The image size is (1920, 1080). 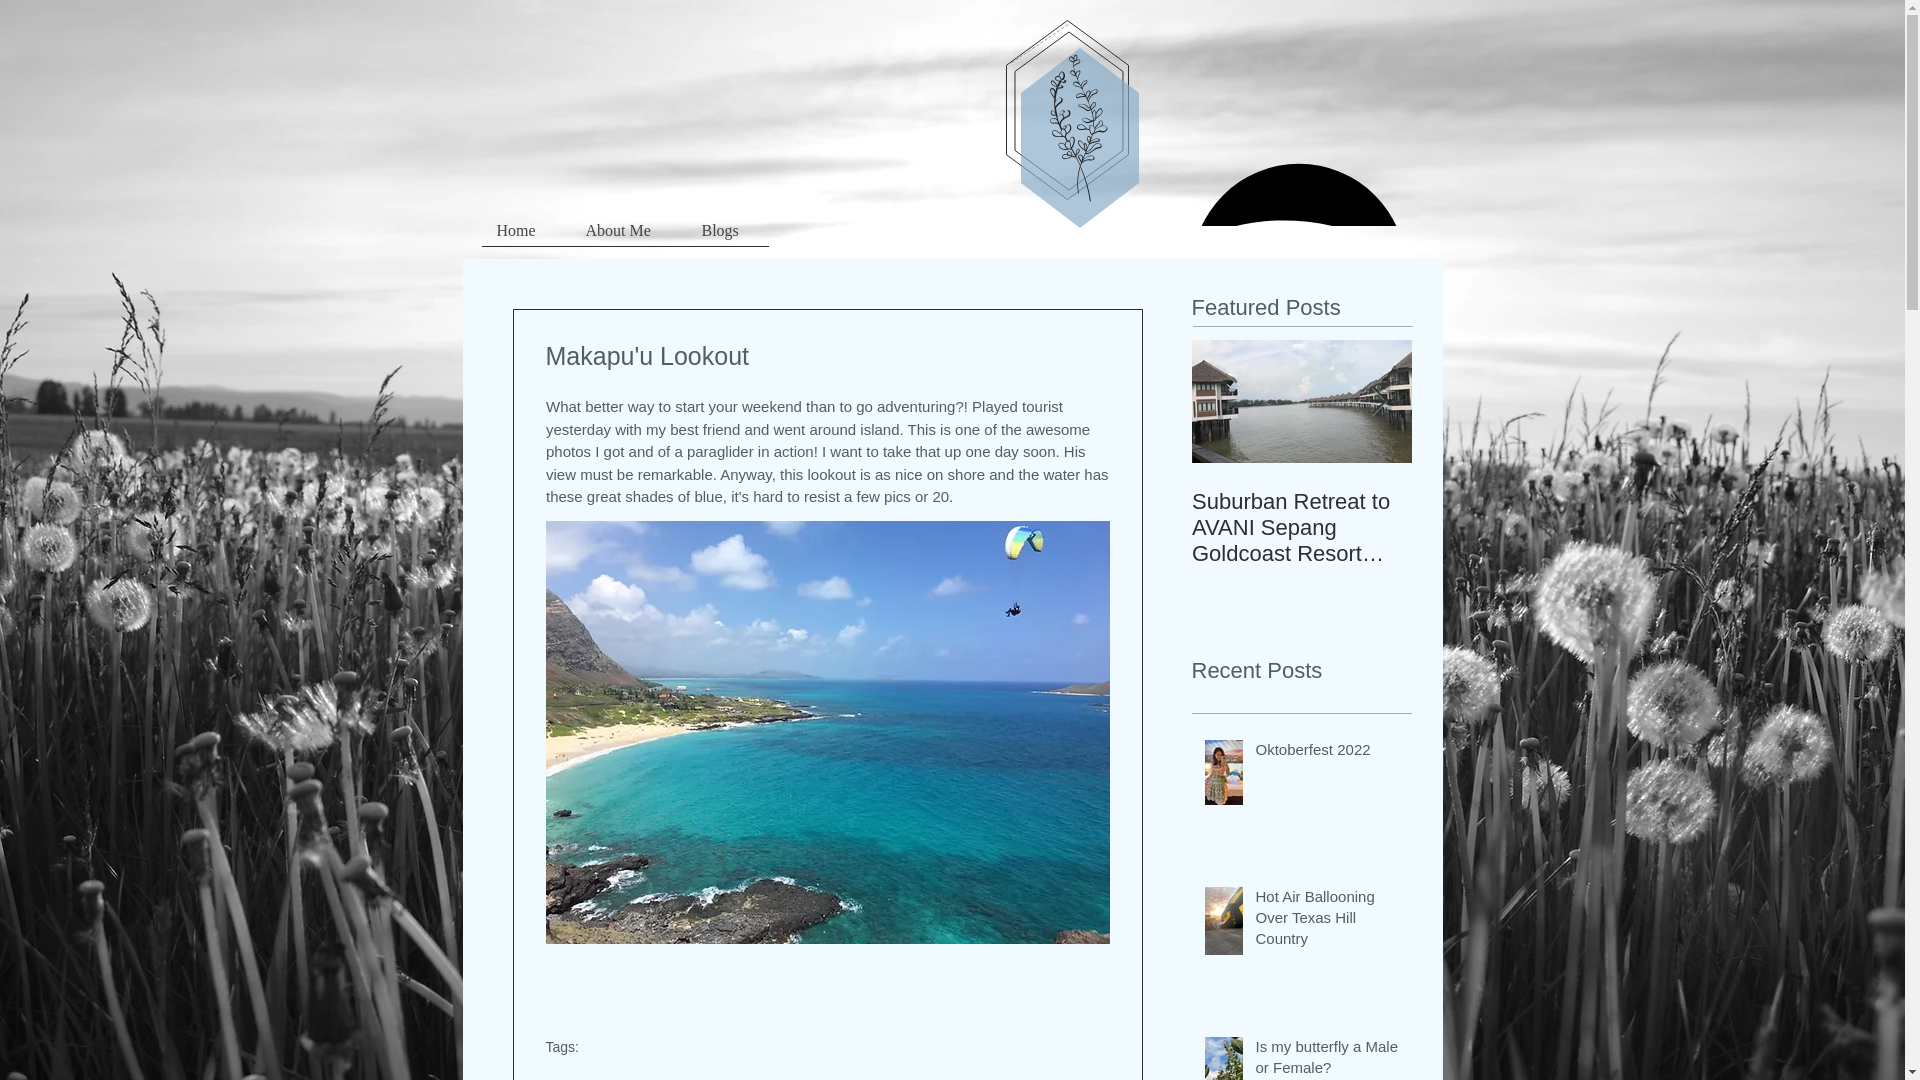 I want to click on Hot Air Ballooning Over Texas Hill Country, so click(x=1327, y=920).